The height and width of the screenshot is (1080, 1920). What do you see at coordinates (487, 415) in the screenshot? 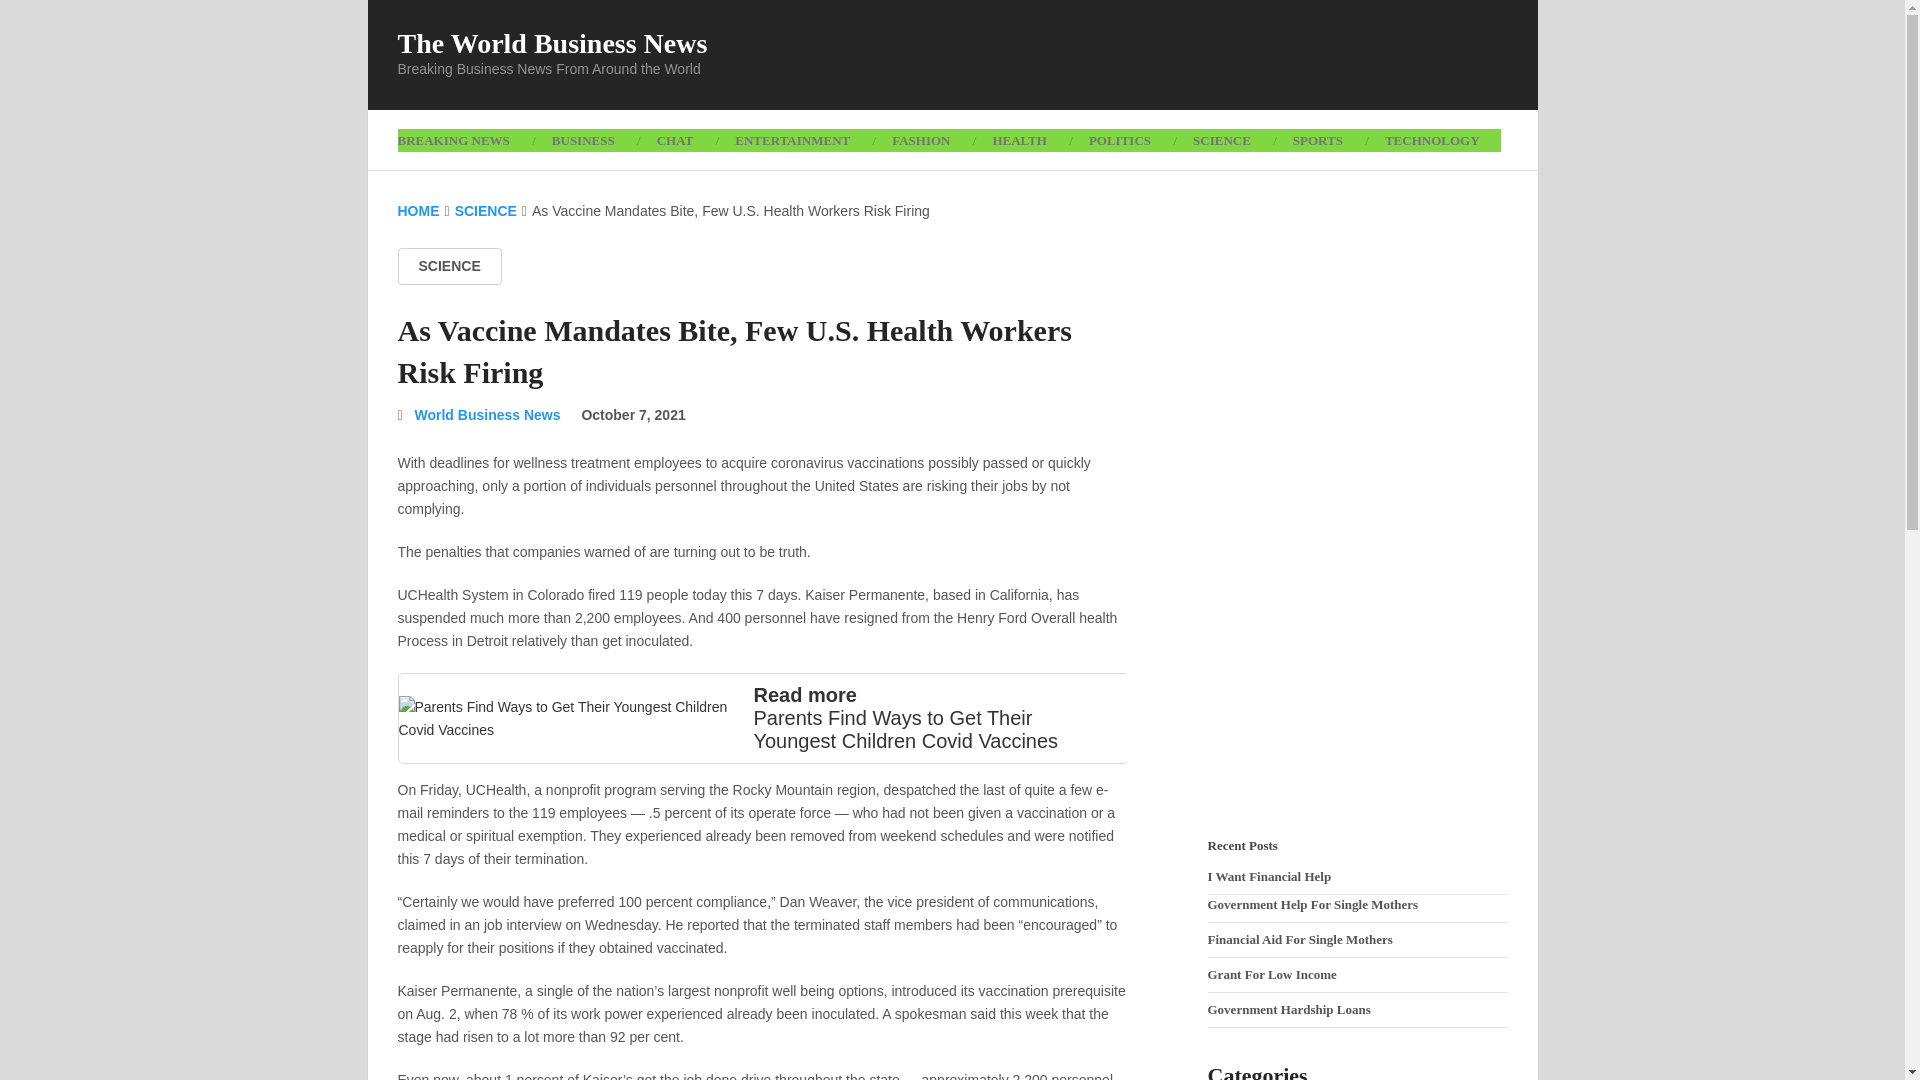
I see `Posts by World Business News` at bounding box center [487, 415].